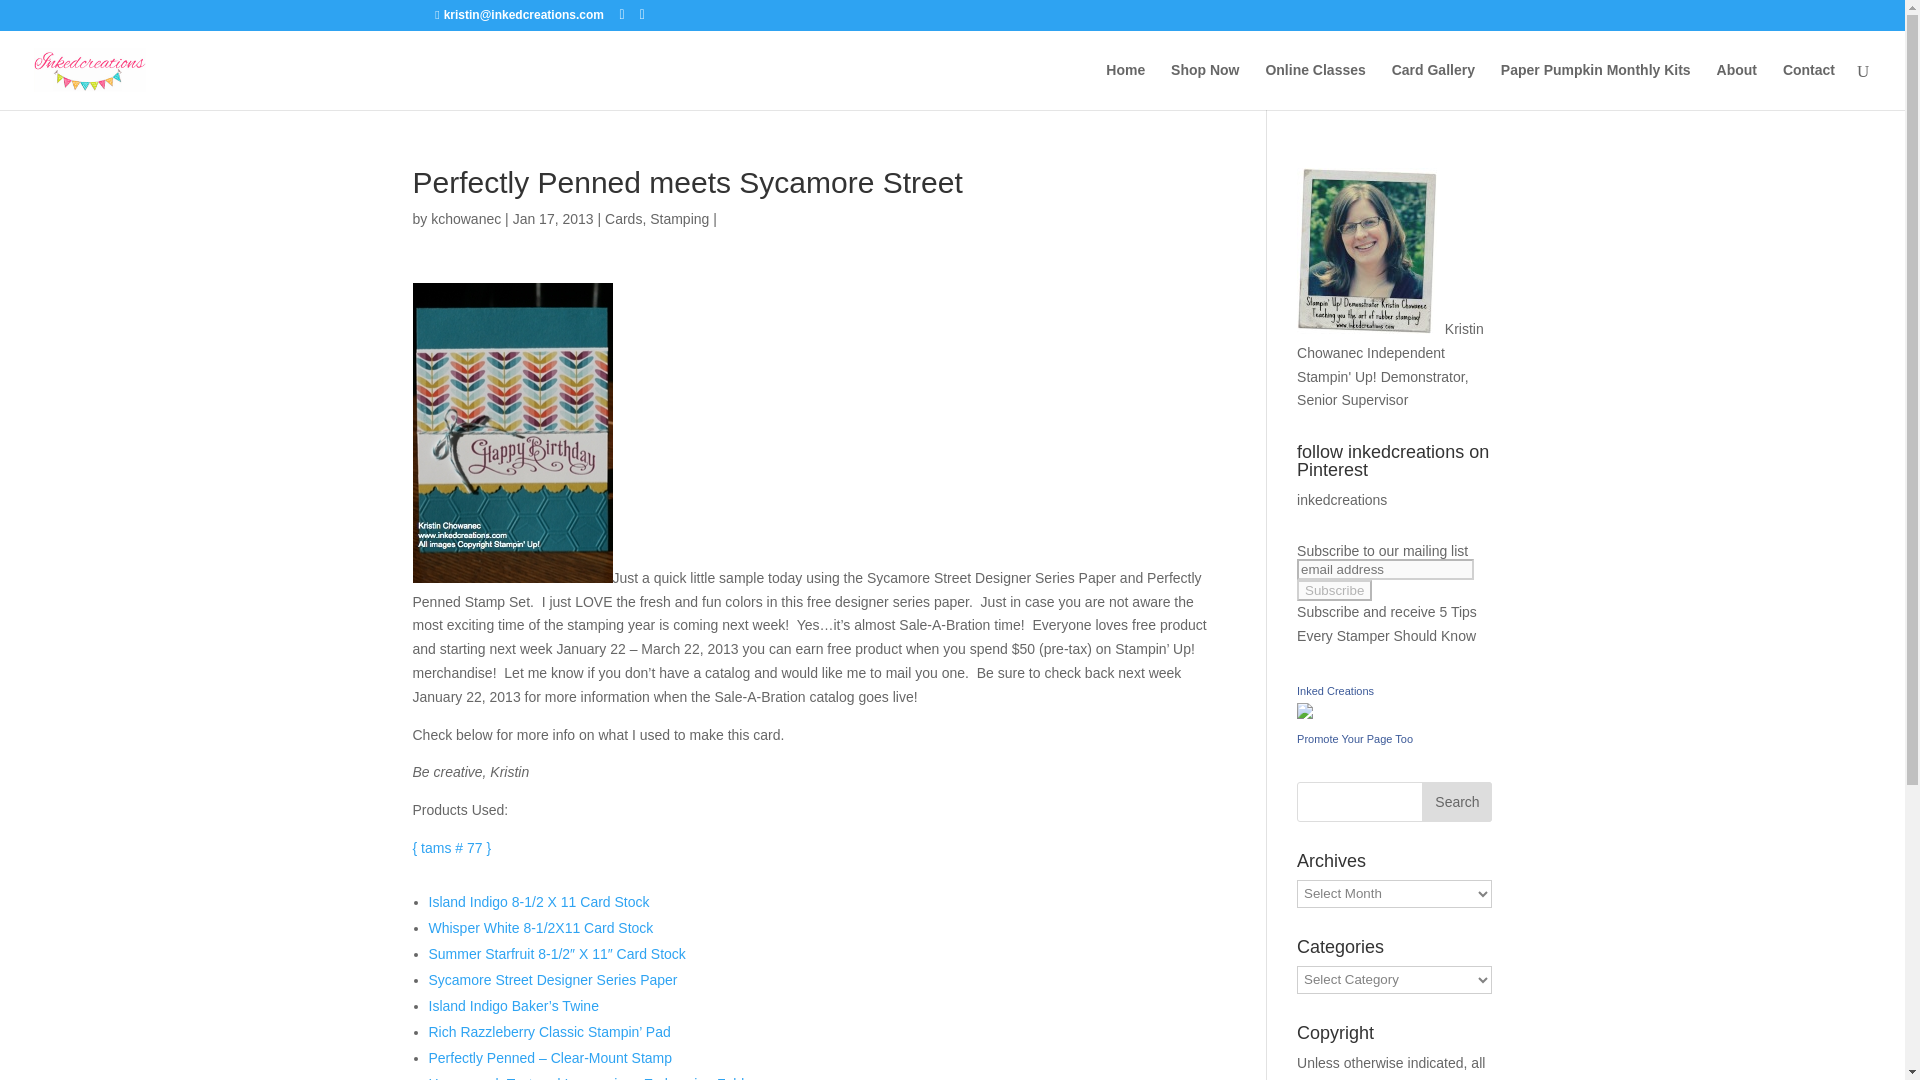 Image resolution: width=1920 pixels, height=1080 pixels. I want to click on Honeycomb Textured Impressions Embossing Folder, so click(592, 1078).